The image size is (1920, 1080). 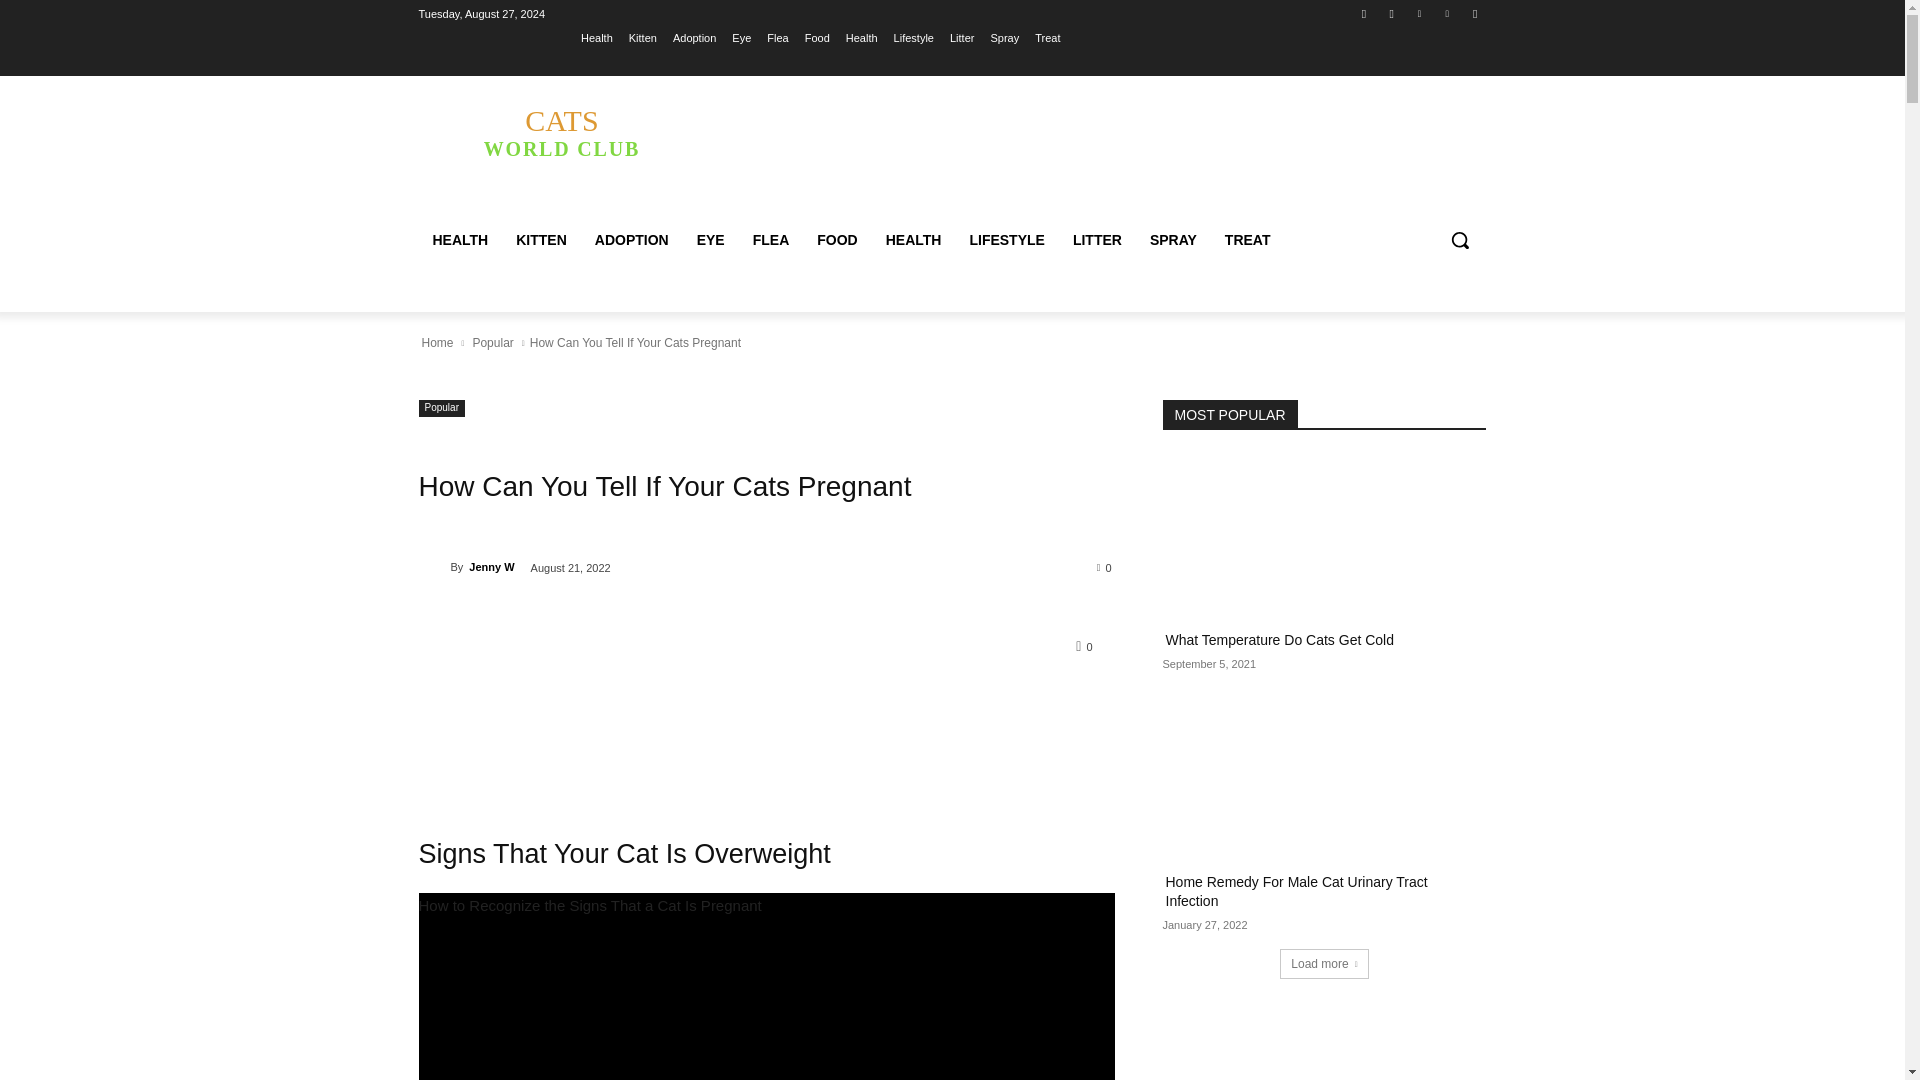 What do you see at coordinates (460, 240) in the screenshot?
I see `HEALTH` at bounding box center [460, 240].